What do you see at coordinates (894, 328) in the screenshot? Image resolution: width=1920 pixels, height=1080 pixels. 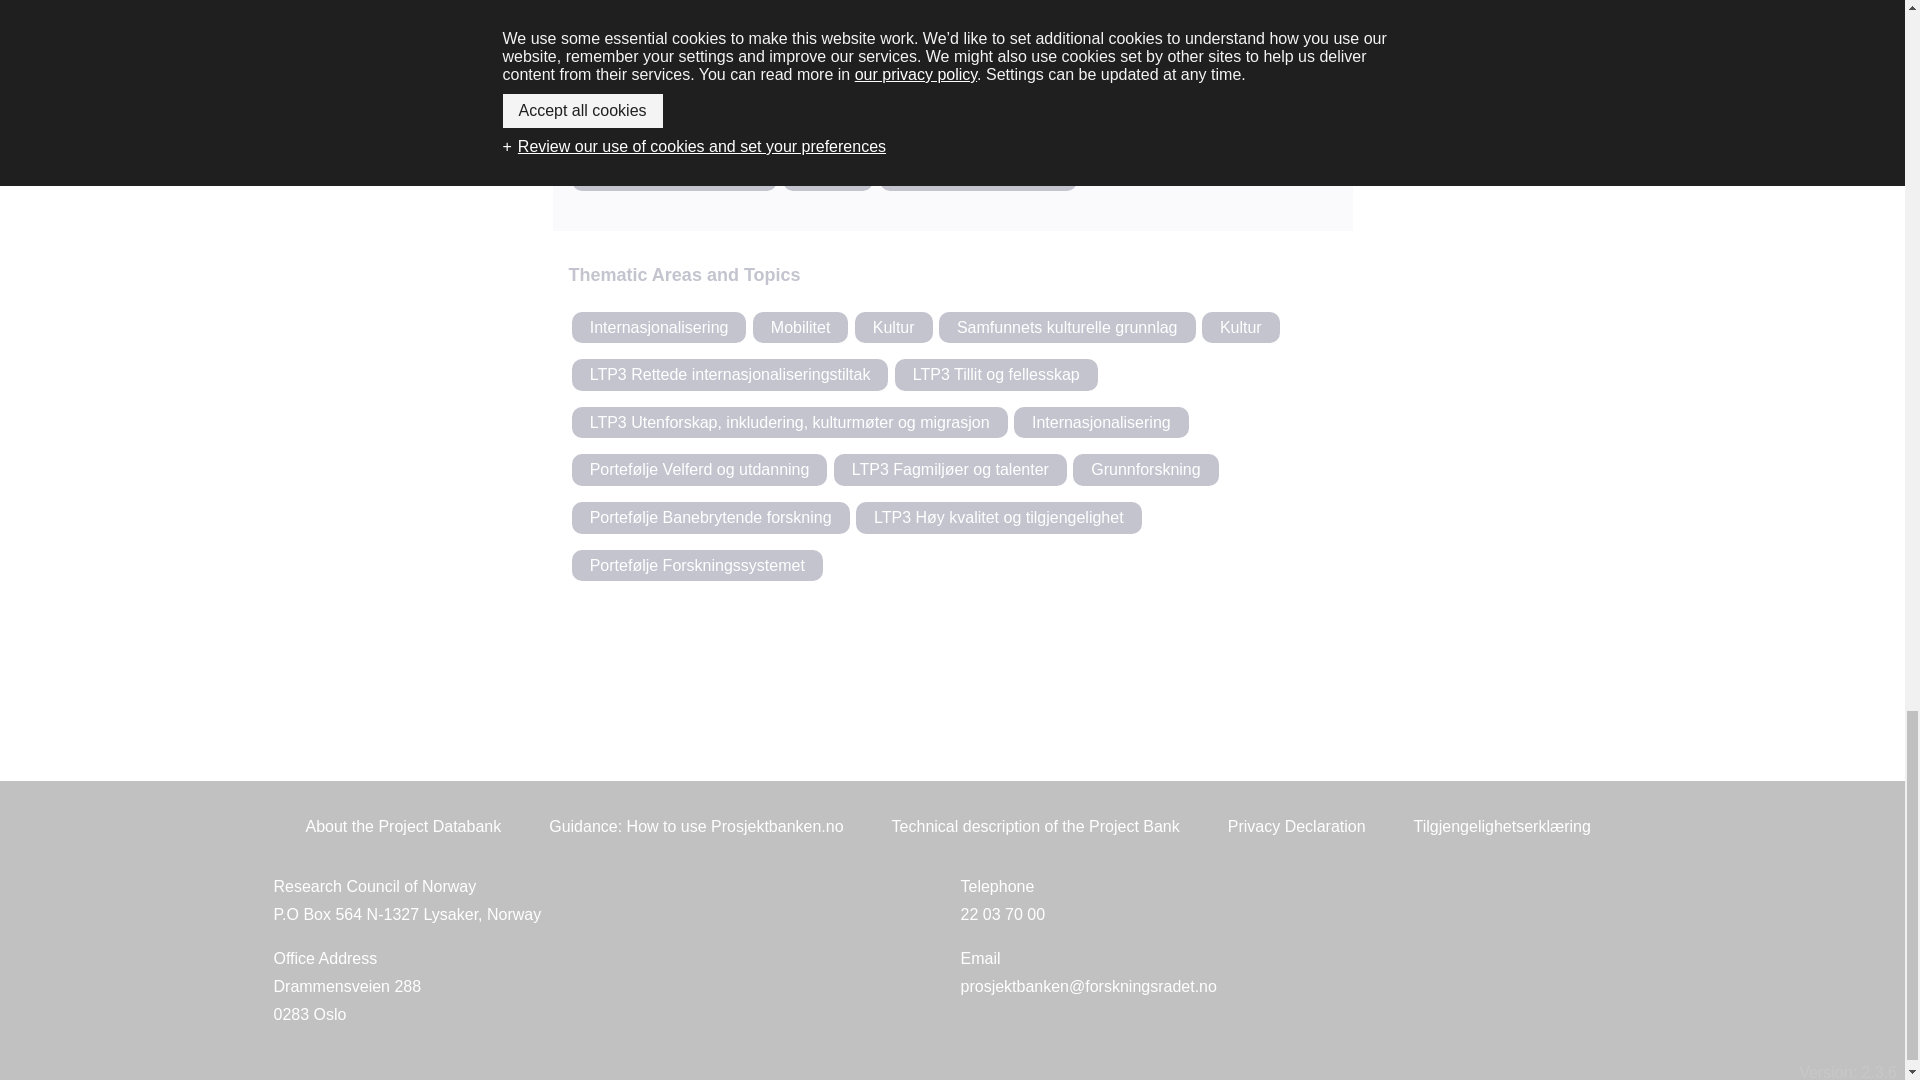 I see `Internasjonalisering` at bounding box center [894, 328].